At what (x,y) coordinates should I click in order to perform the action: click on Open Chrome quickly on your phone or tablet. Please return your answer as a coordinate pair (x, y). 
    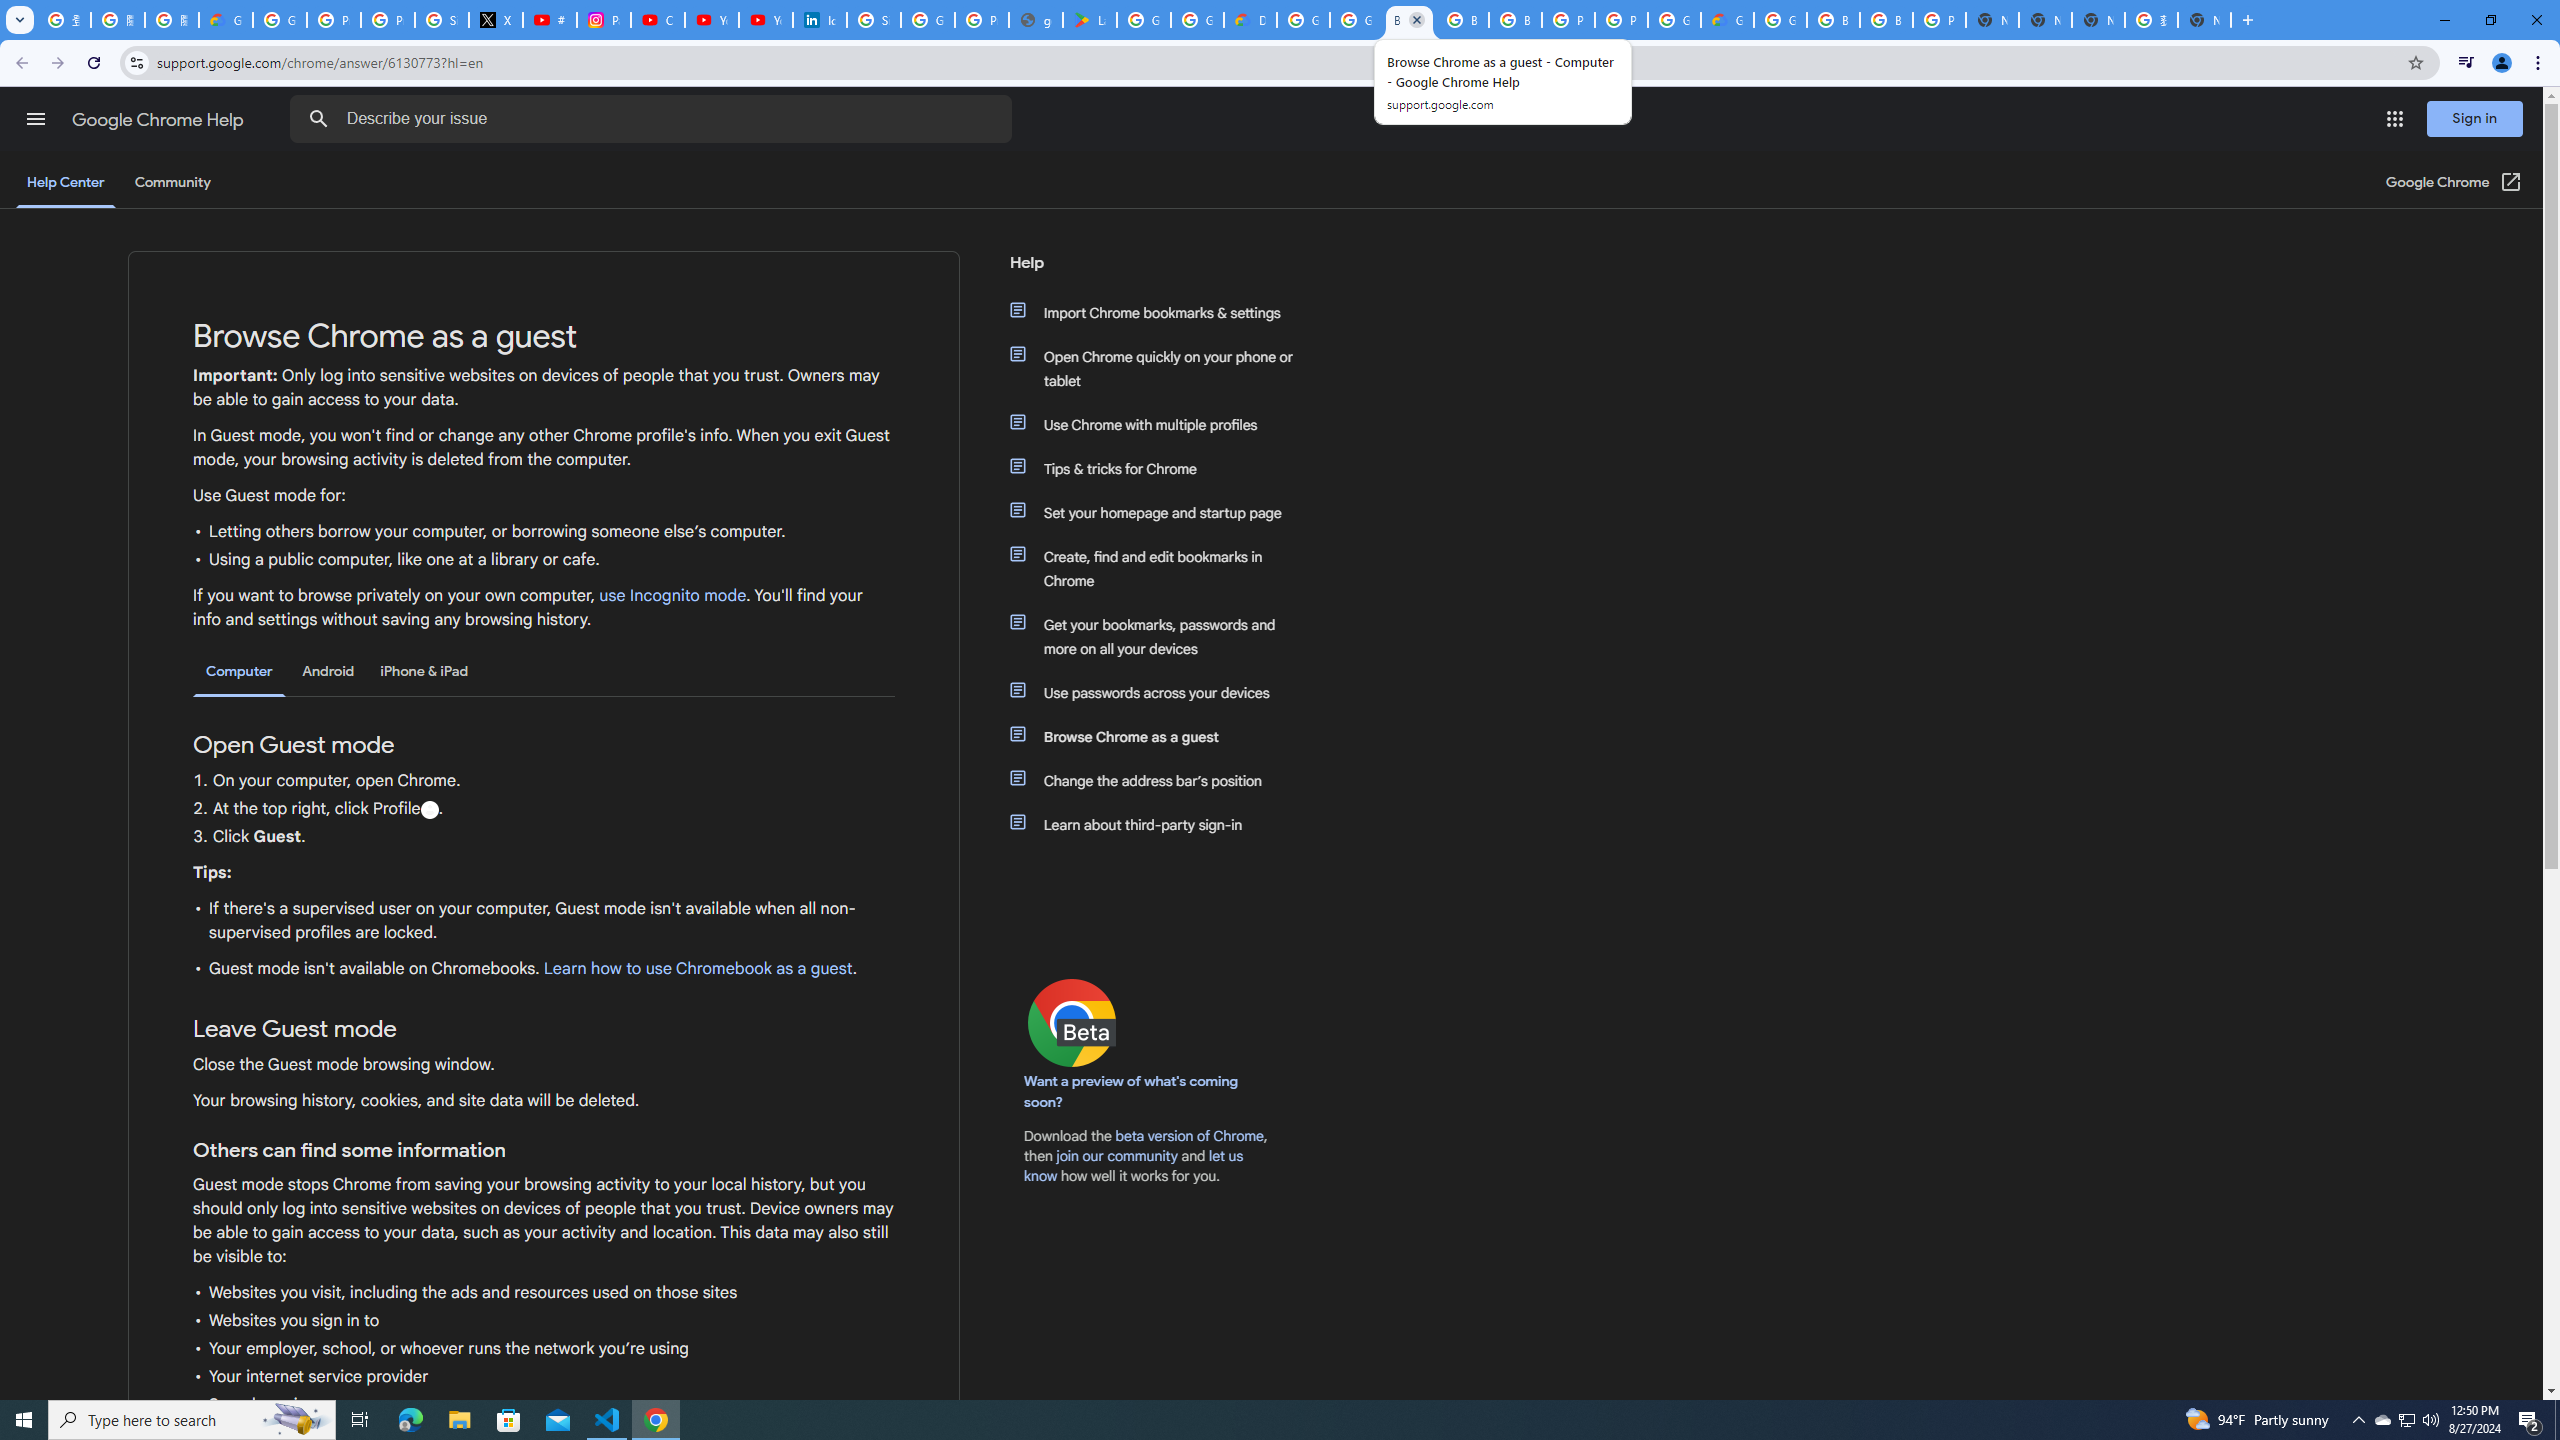
    Looking at the image, I should click on (1163, 369).